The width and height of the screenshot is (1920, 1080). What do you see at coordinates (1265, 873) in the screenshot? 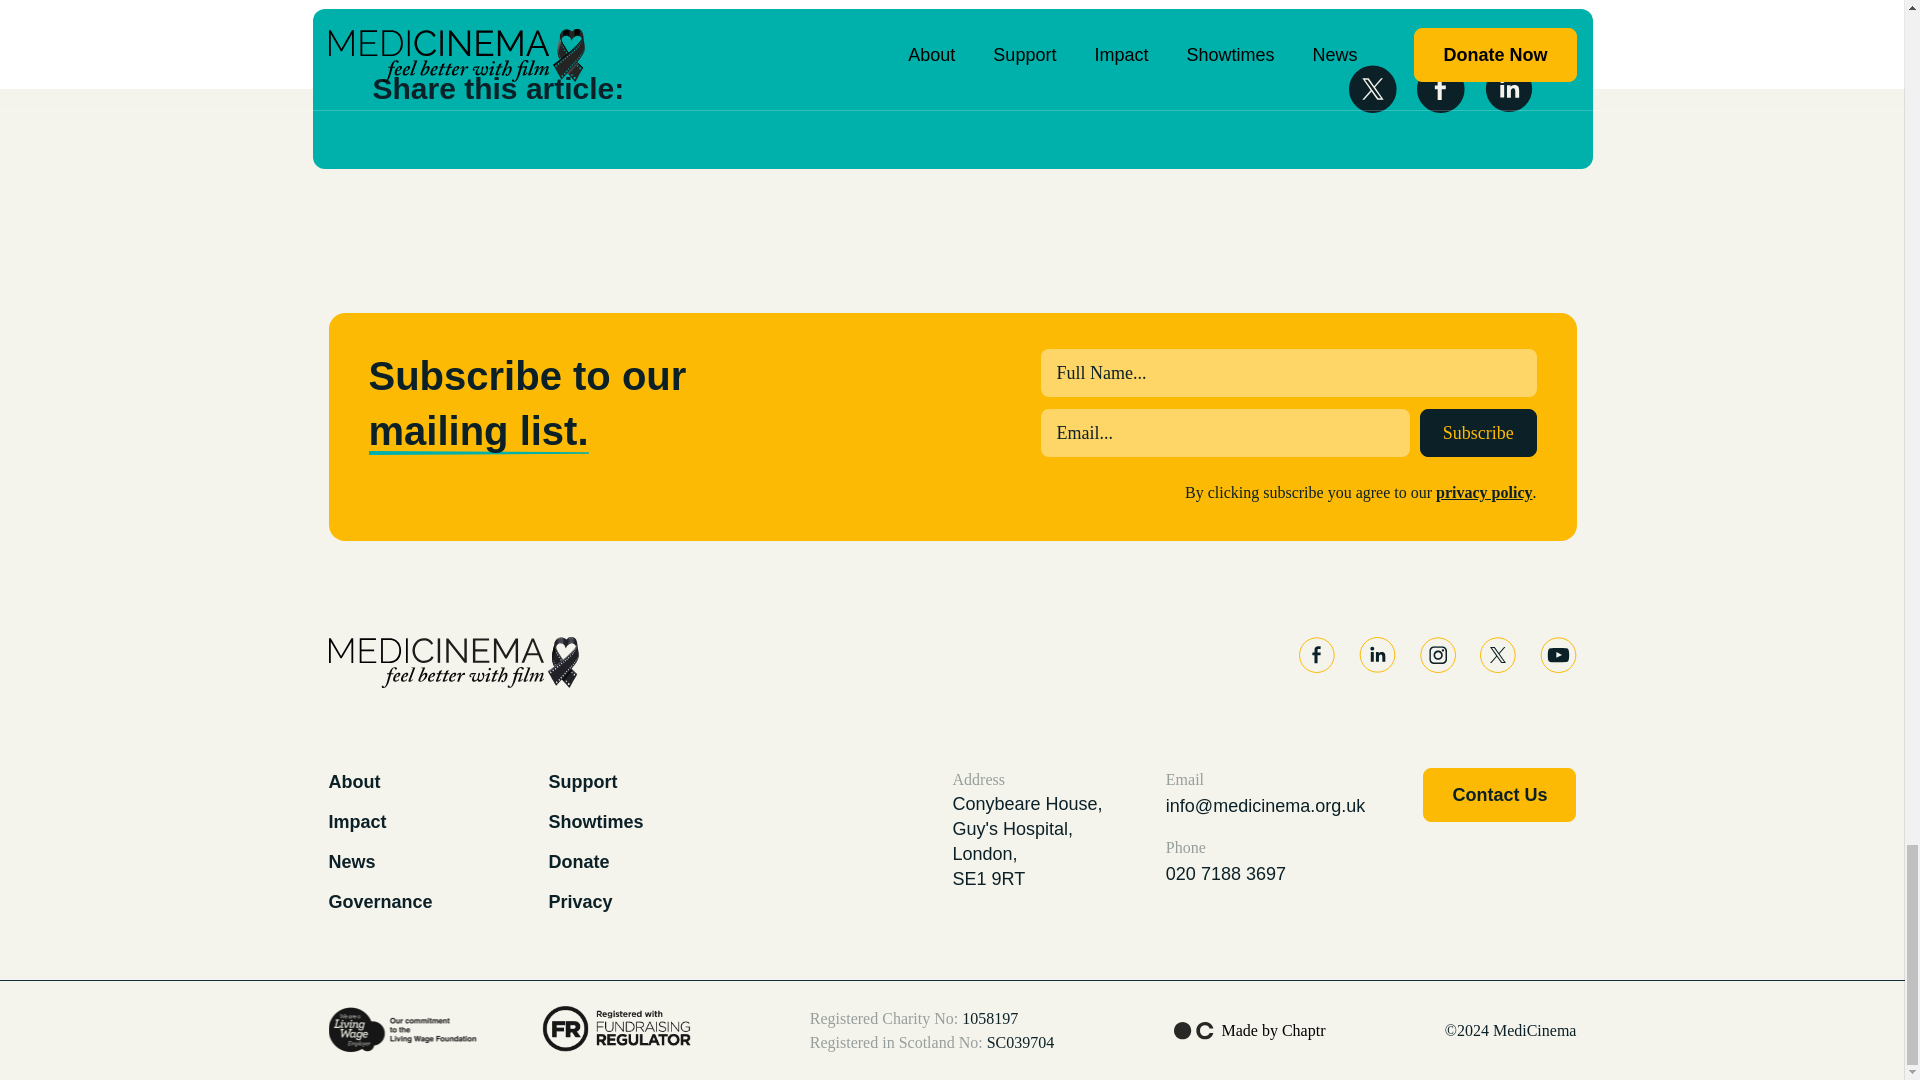
I see `020 7188 3697` at bounding box center [1265, 873].